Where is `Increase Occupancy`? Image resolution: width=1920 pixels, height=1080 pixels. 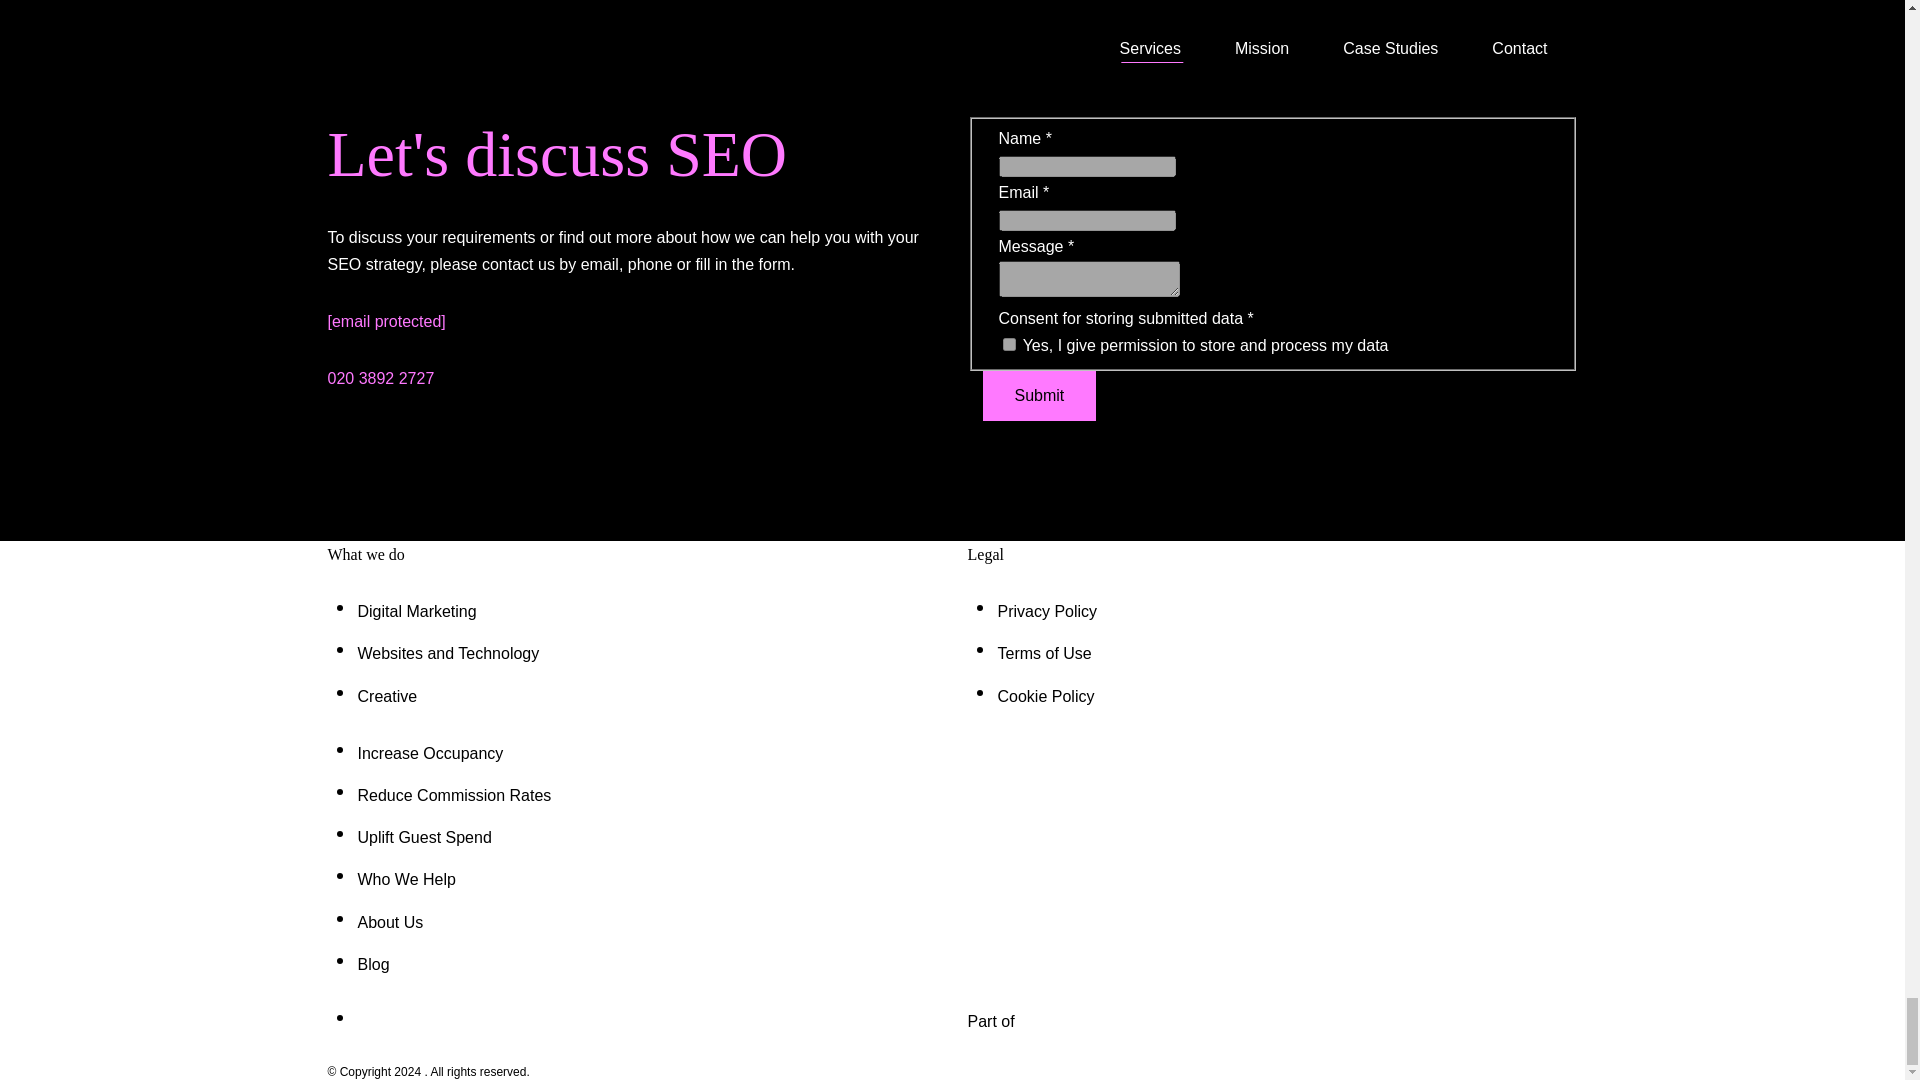
Increase Occupancy is located at coordinates (430, 754).